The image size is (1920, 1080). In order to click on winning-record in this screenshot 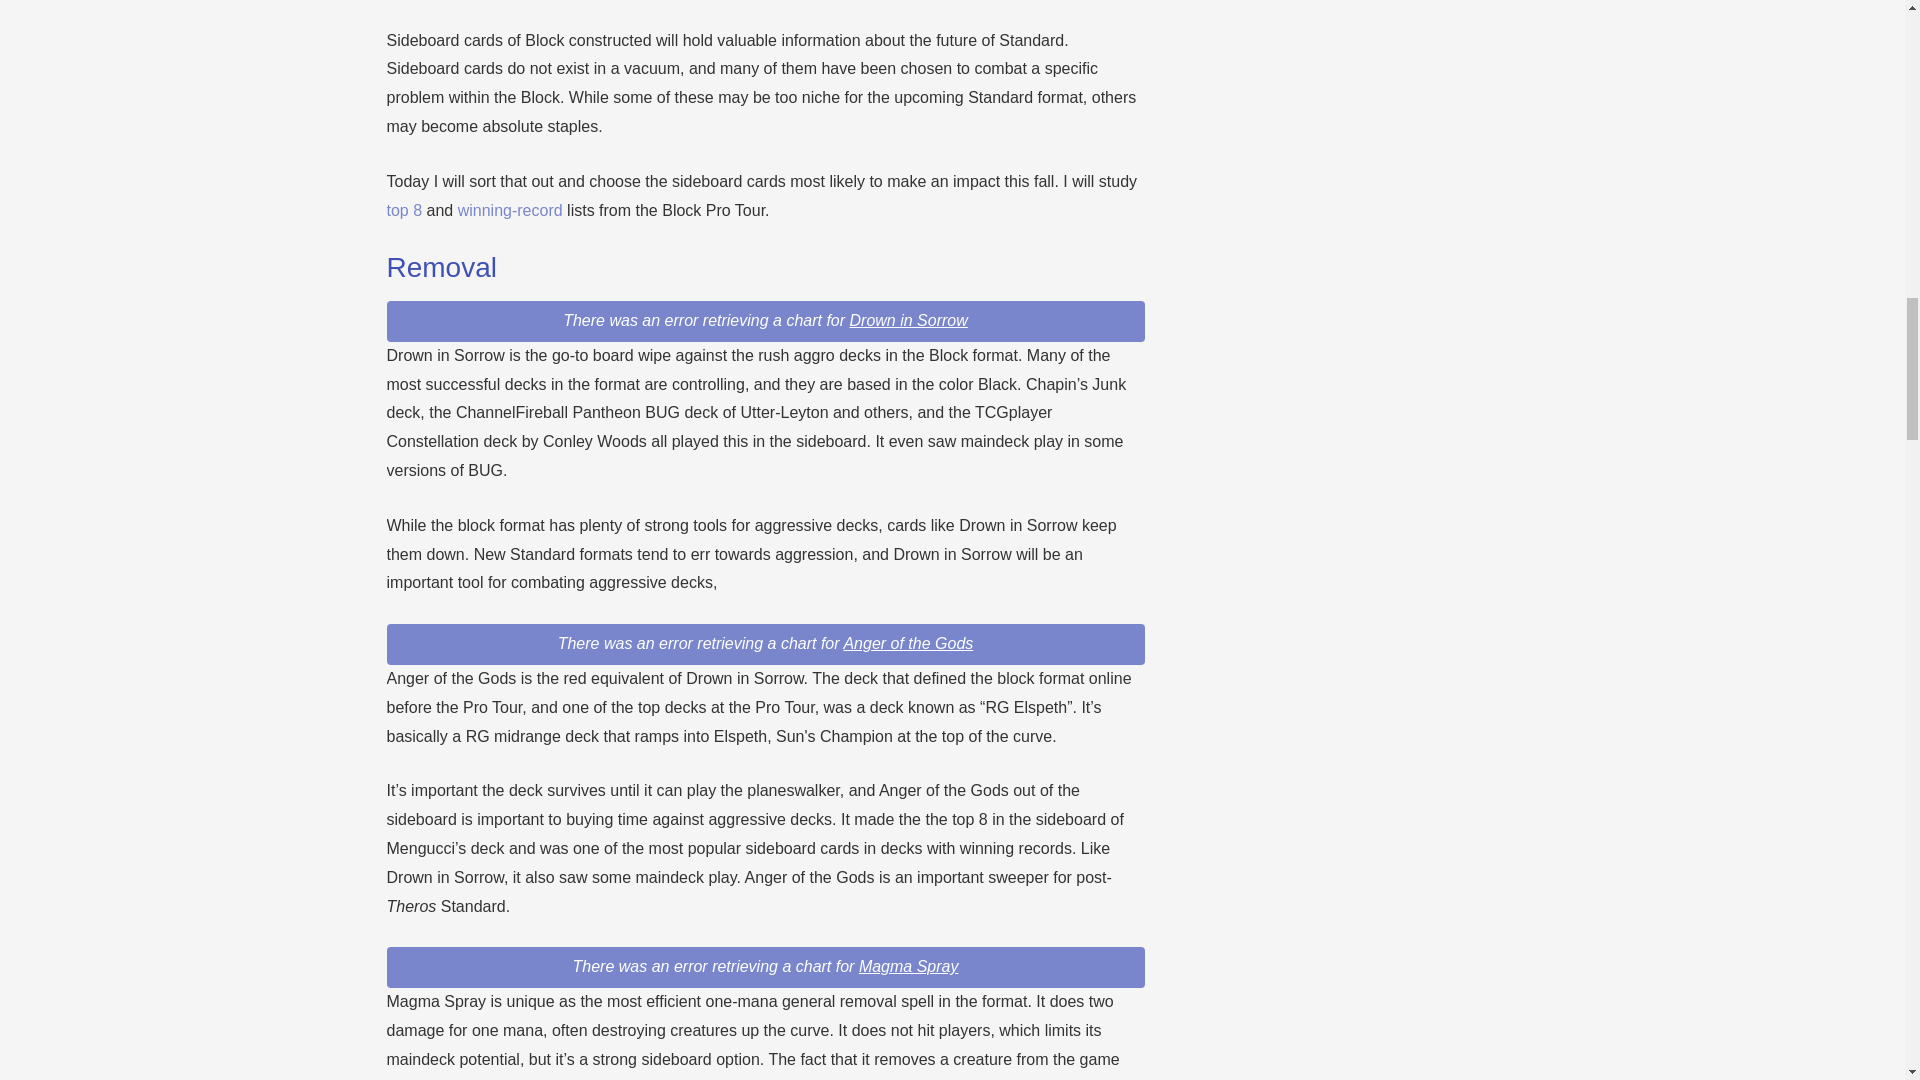, I will do `click(510, 210)`.